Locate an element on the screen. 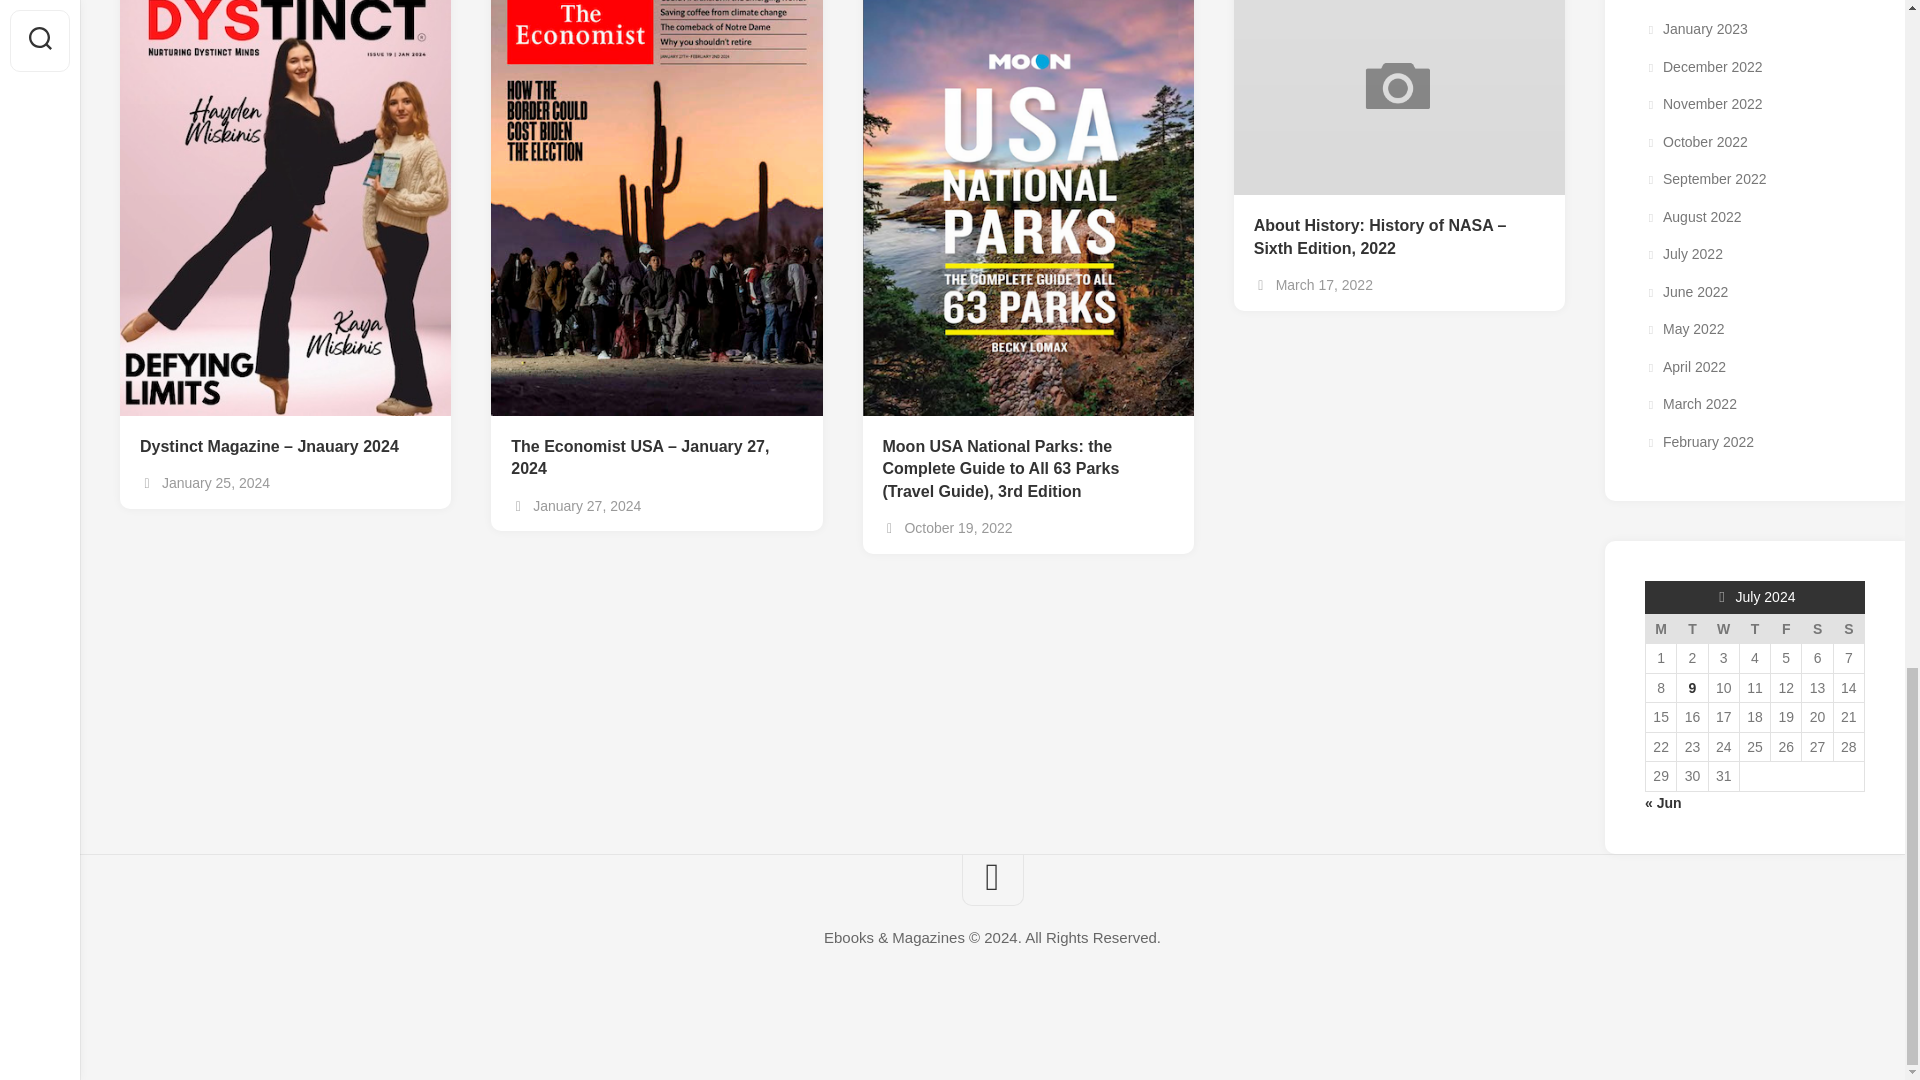 This screenshot has width=1920, height=1080. Monday is located at coordinates (1660, 628).